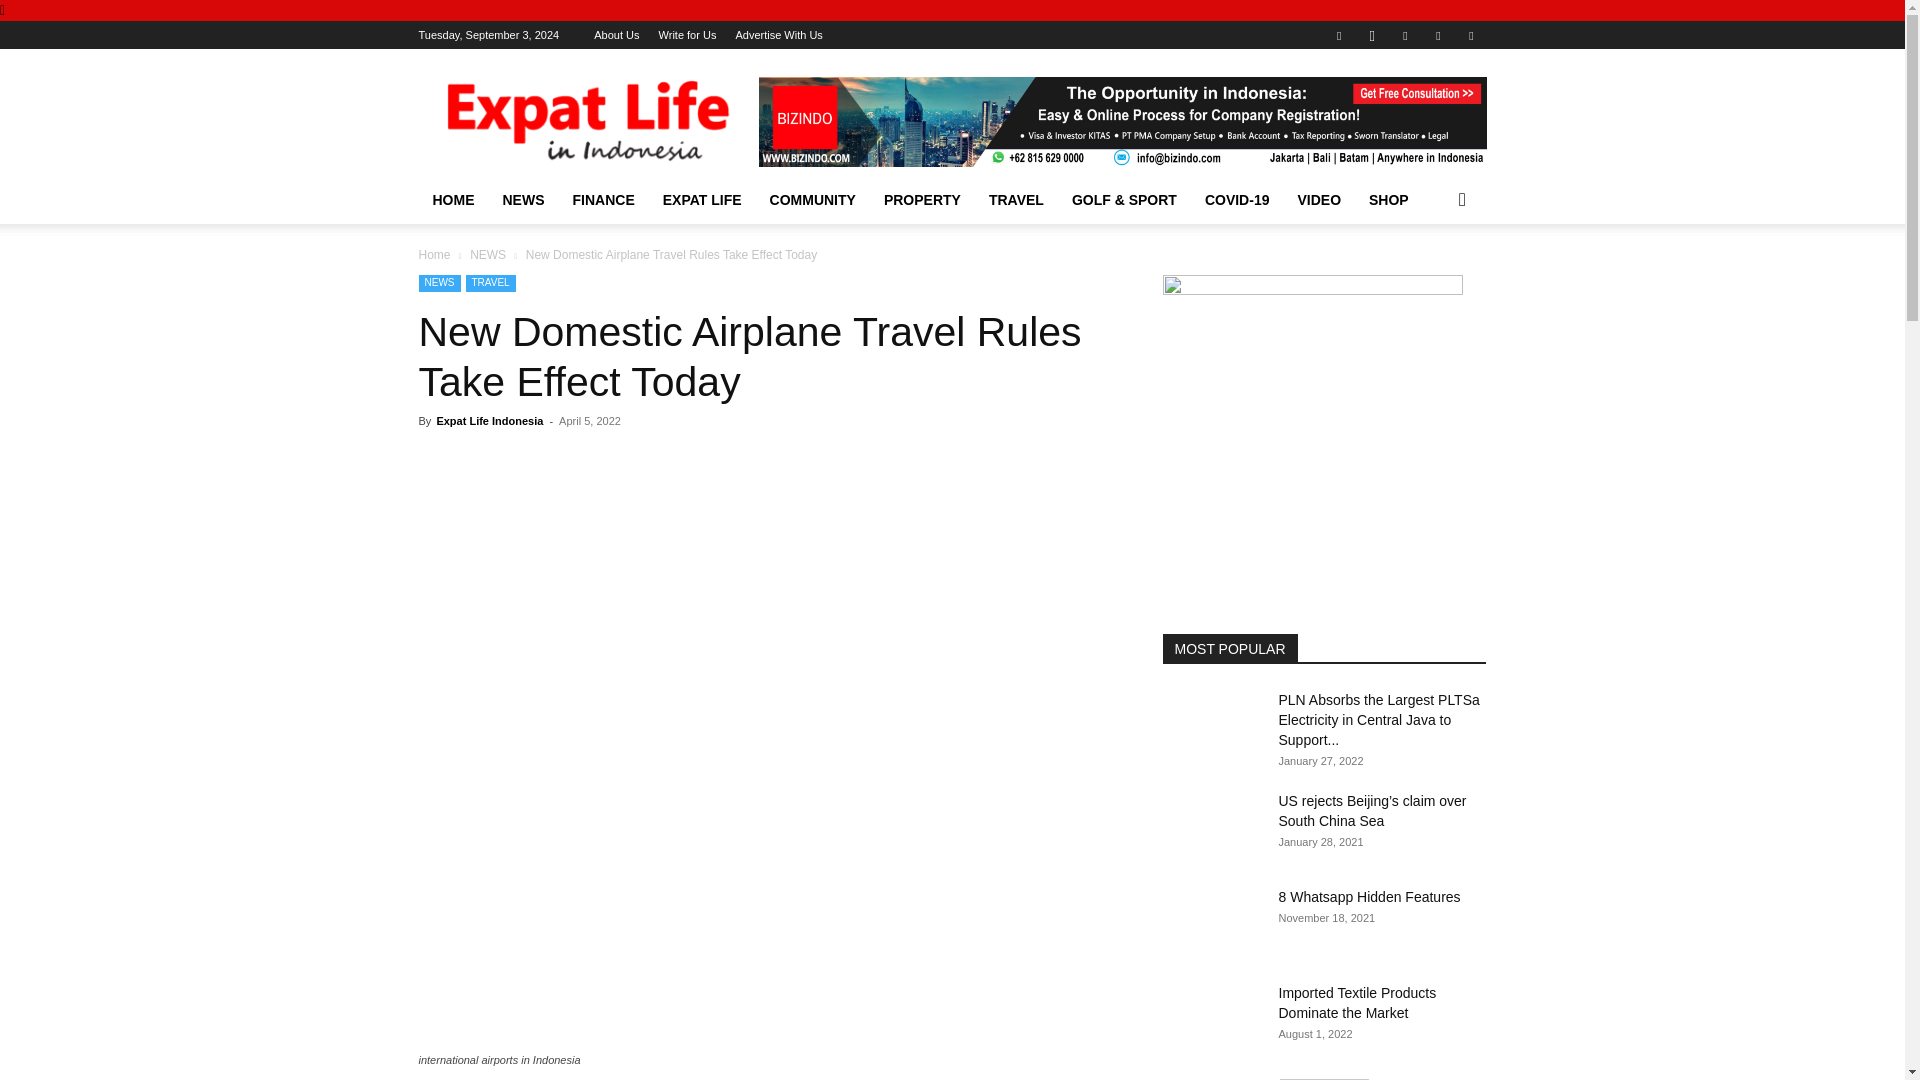 This screenshot has width=1920, height=1080. I want to click on Twitter, so click(1438, 34).